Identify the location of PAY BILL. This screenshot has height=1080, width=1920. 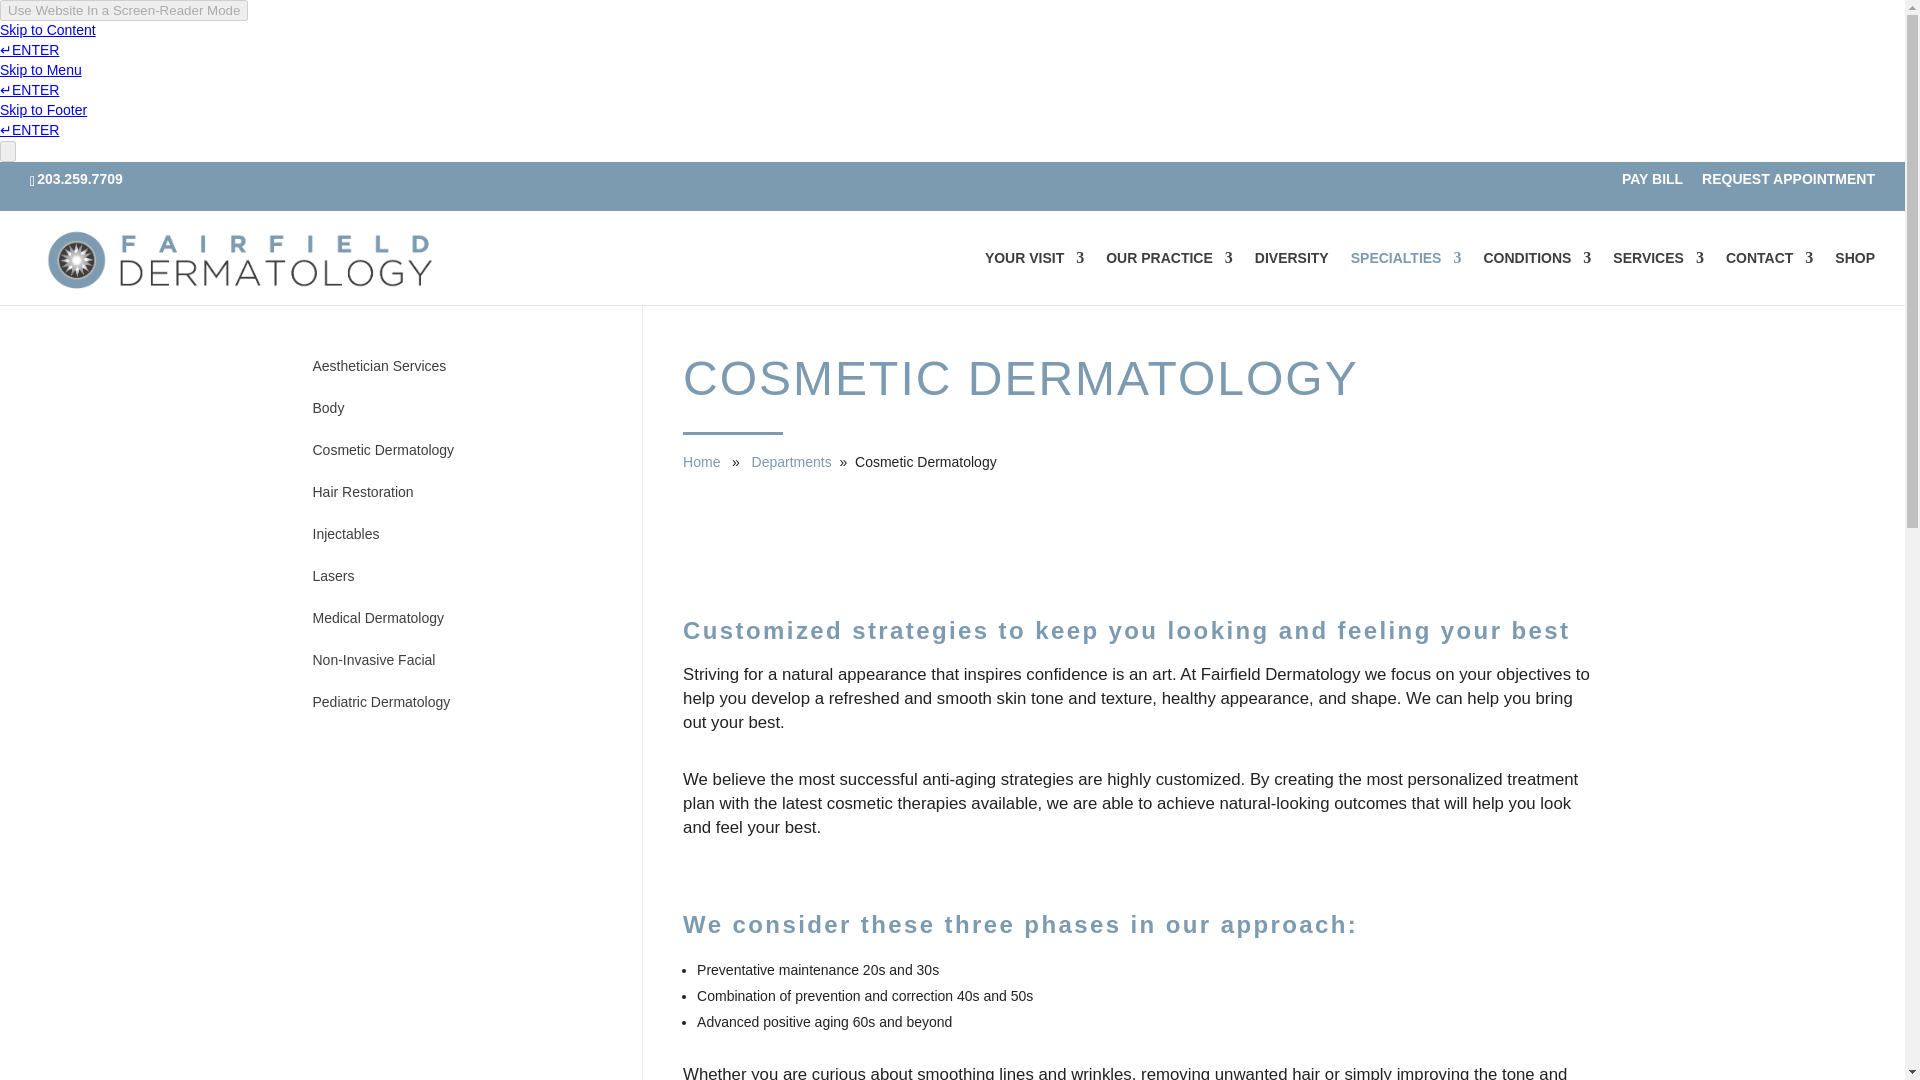
(1652, 184).